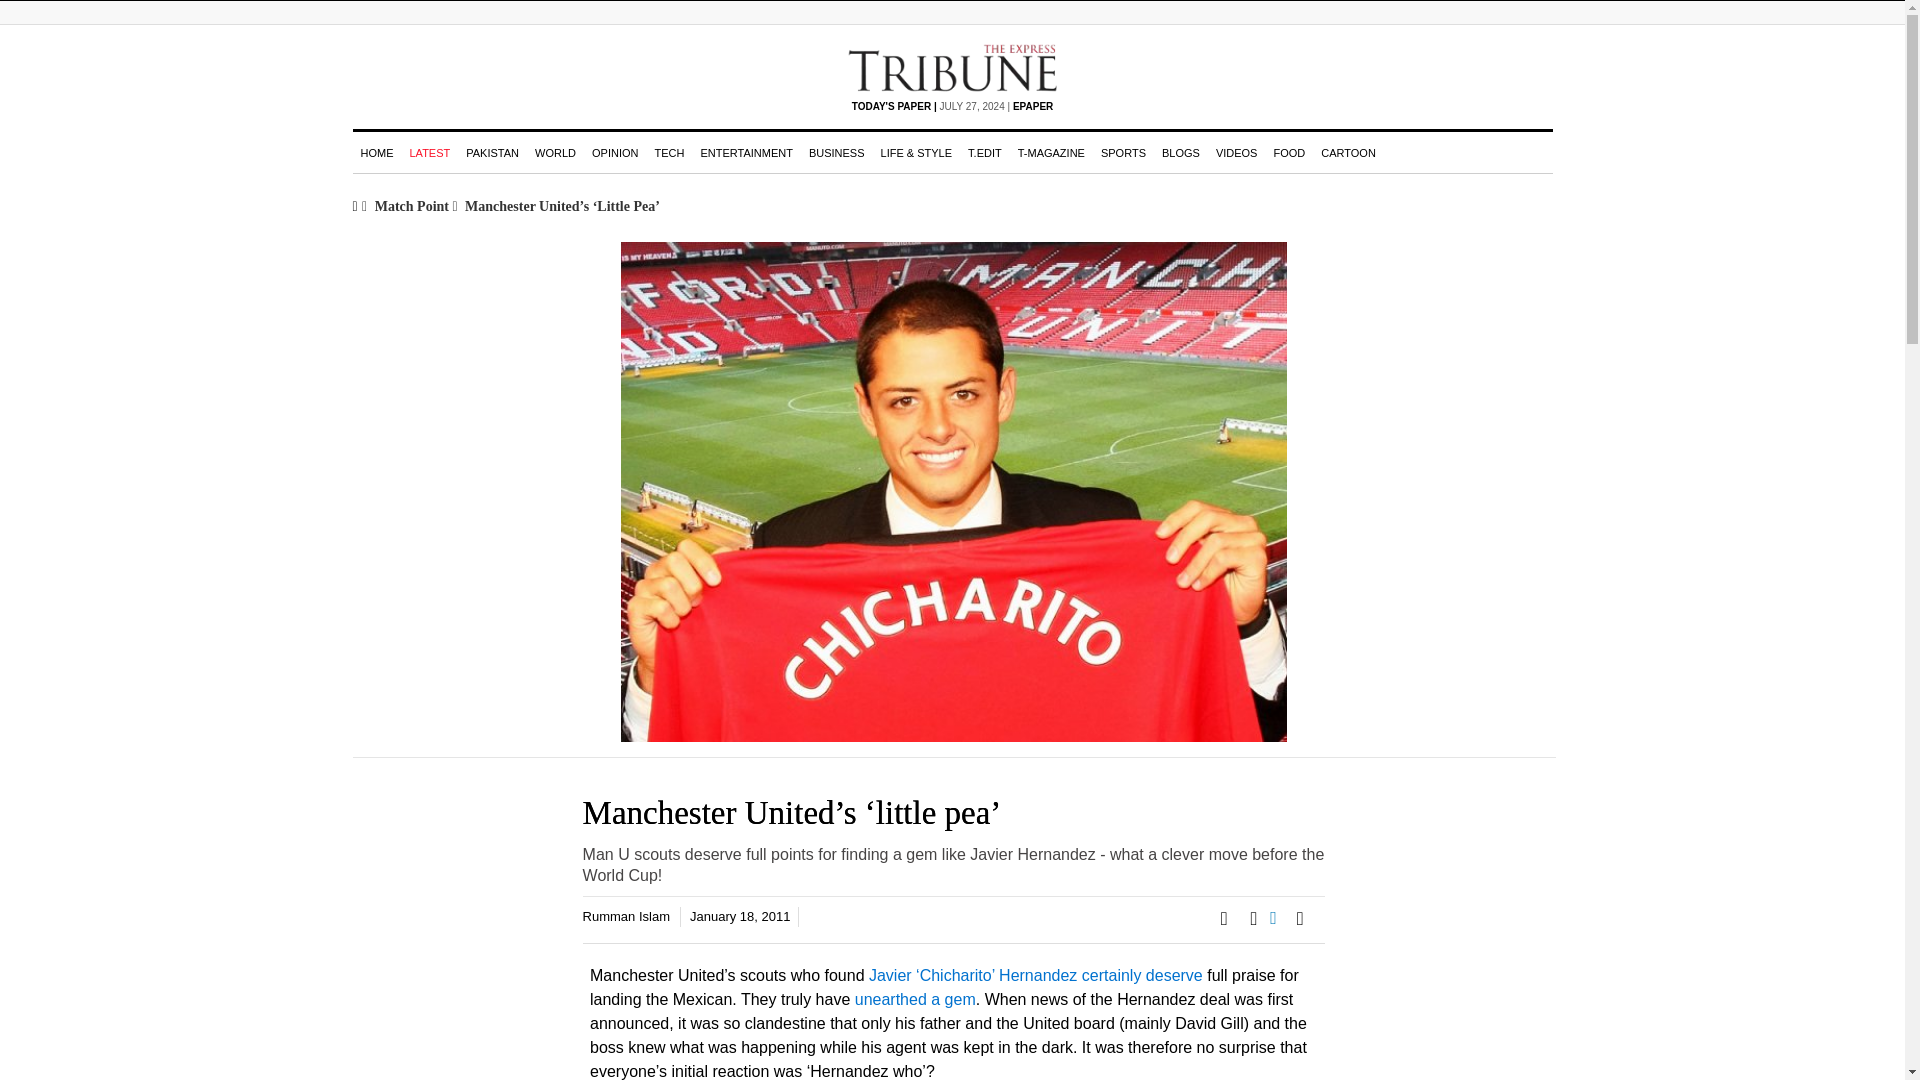 The image size is (1920, 1080). What do you see at coordinates (614, 151) in the screenshot?
I see `OPINION` at bounding box center [614, 151].